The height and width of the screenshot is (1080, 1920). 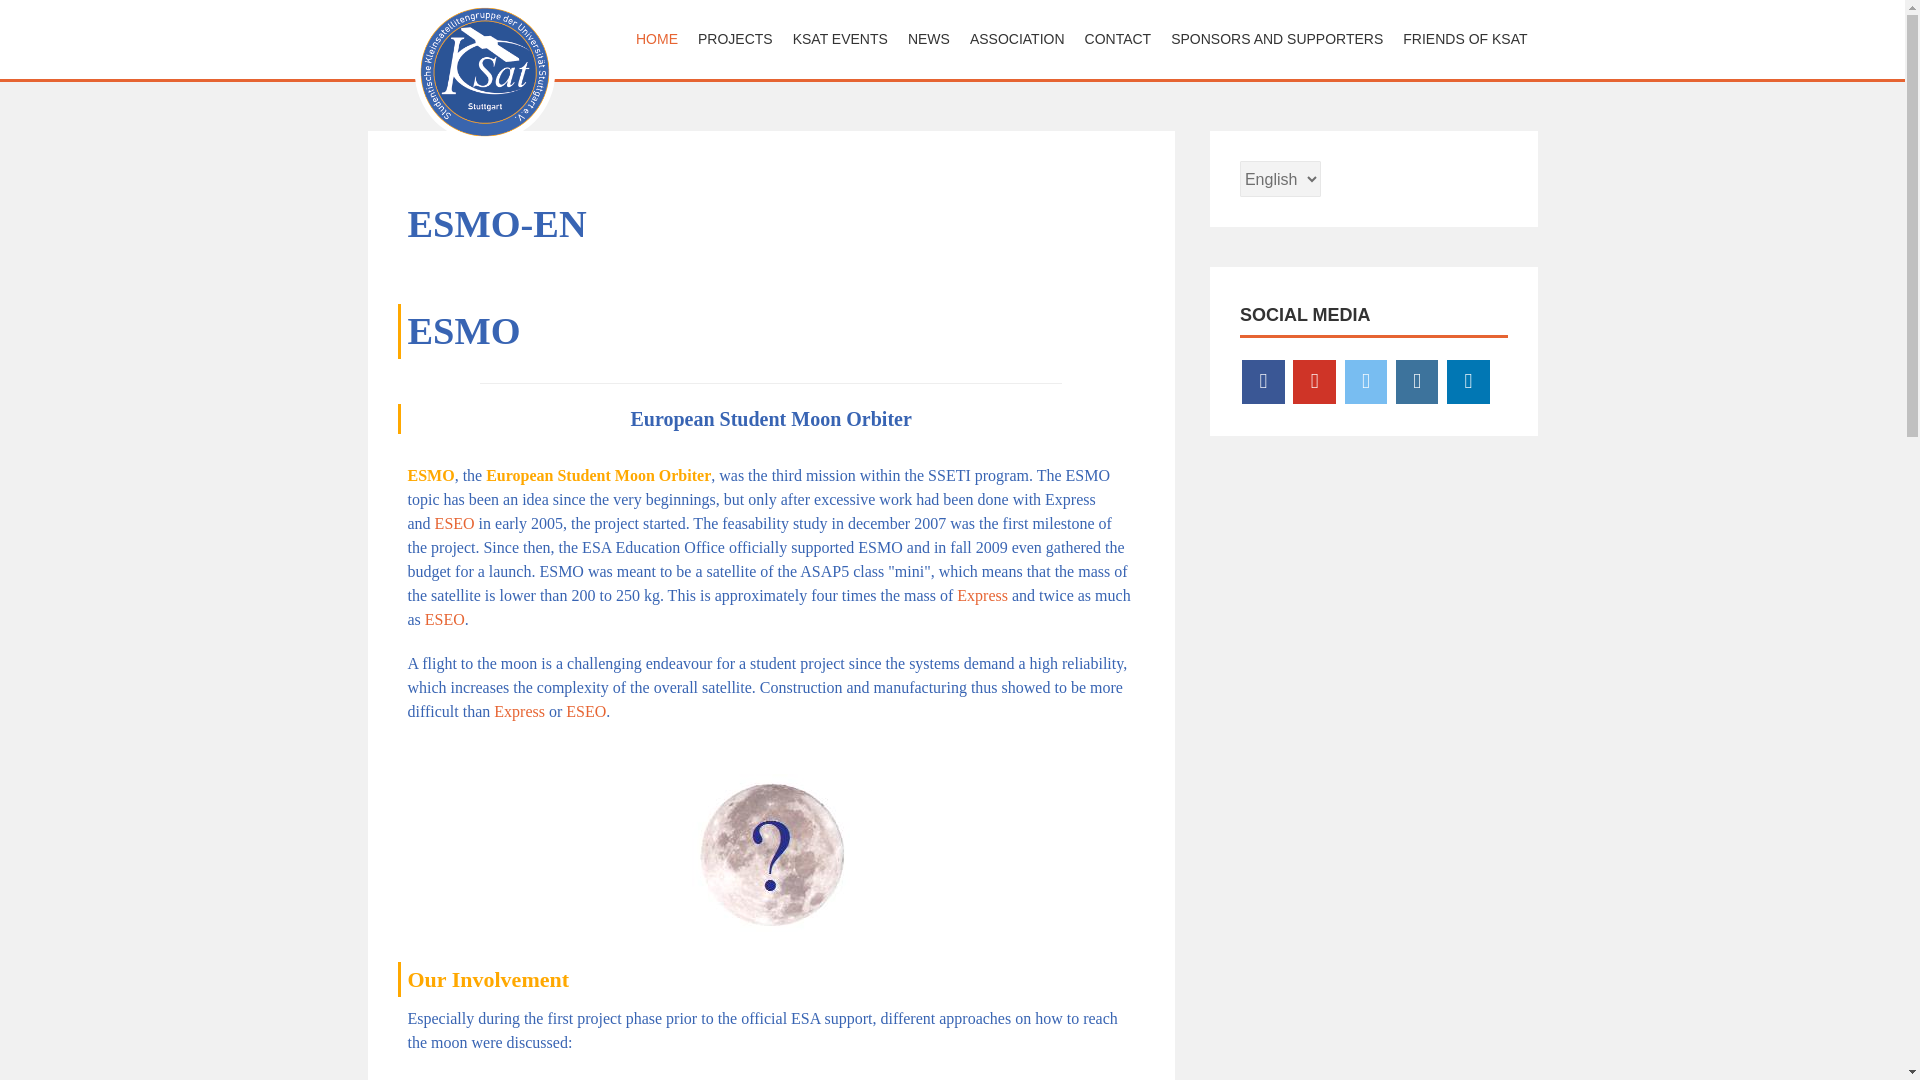 What do you see at coordinates (1416, 382) in the screenshot?
I see `KSat auf Instagram` at bounding box center [1416, 382].